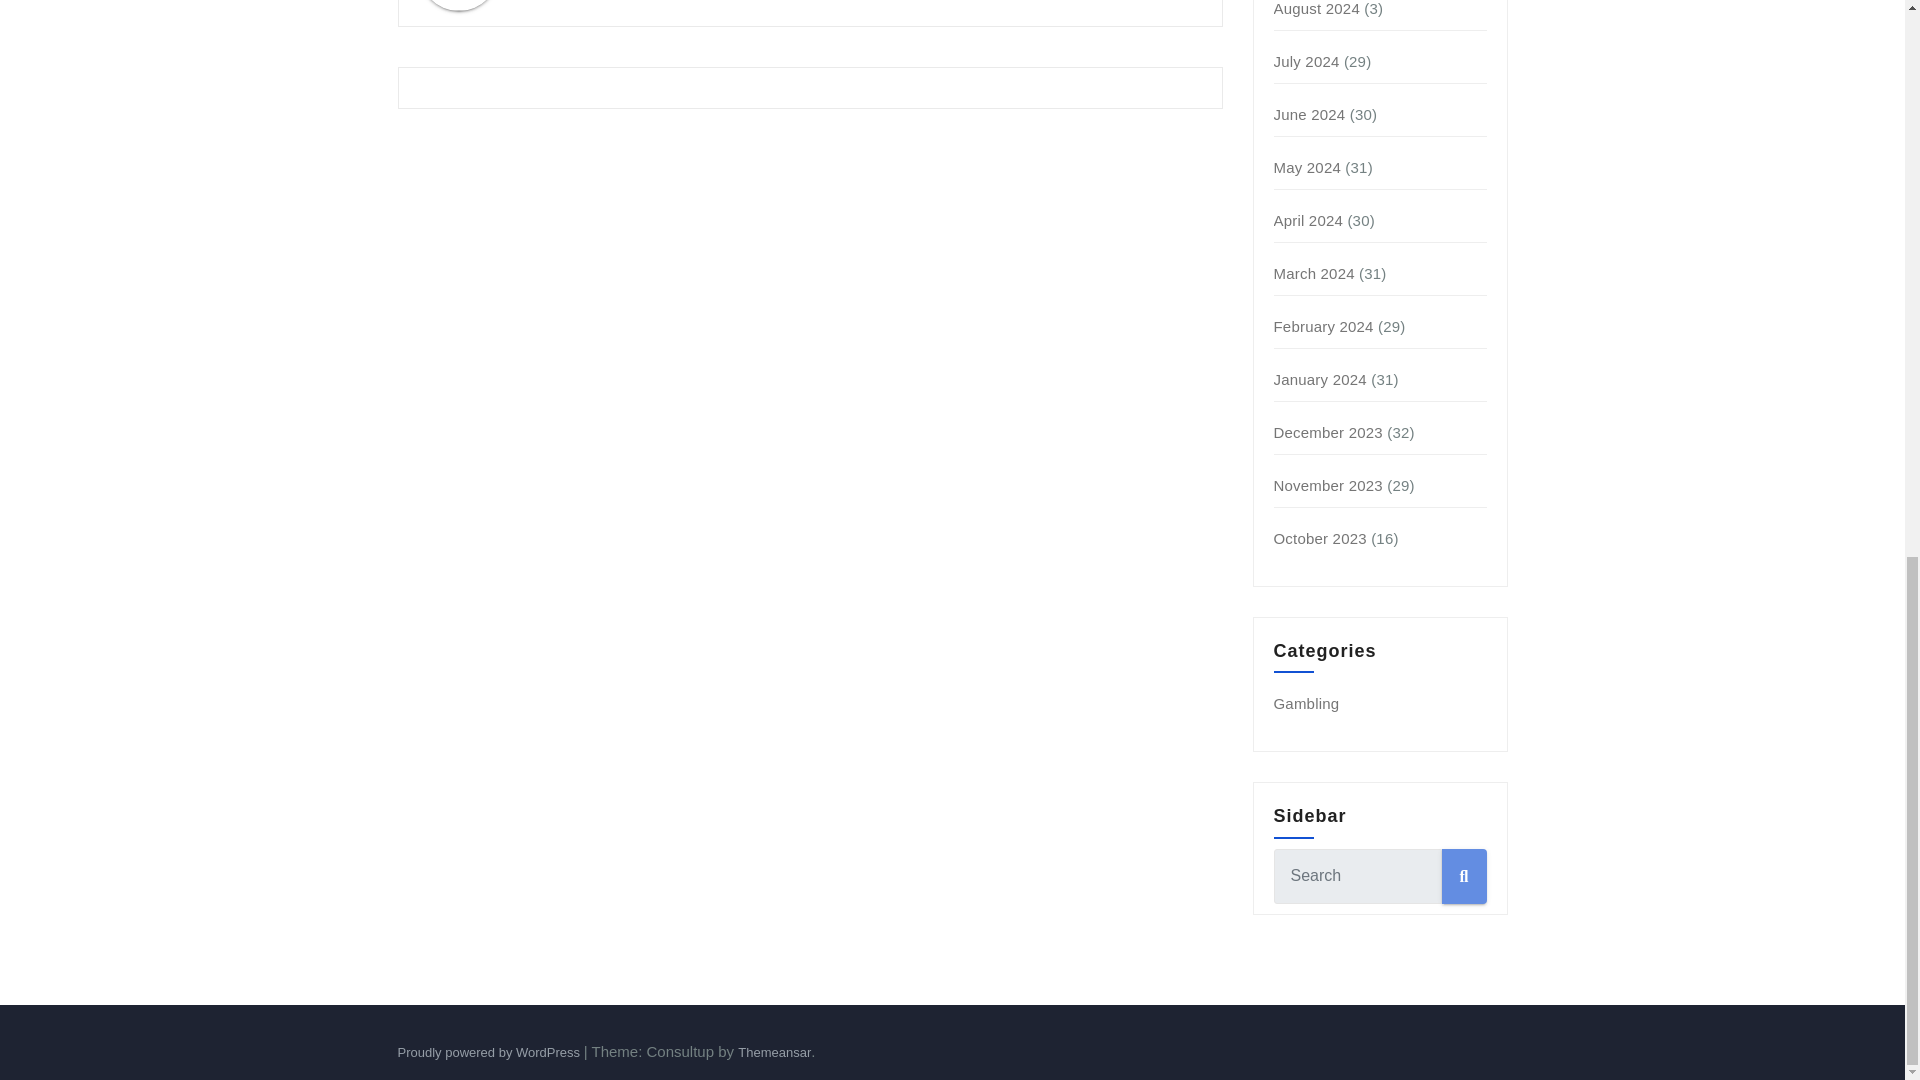  I want to click on January 2024, so click(1320, 379).